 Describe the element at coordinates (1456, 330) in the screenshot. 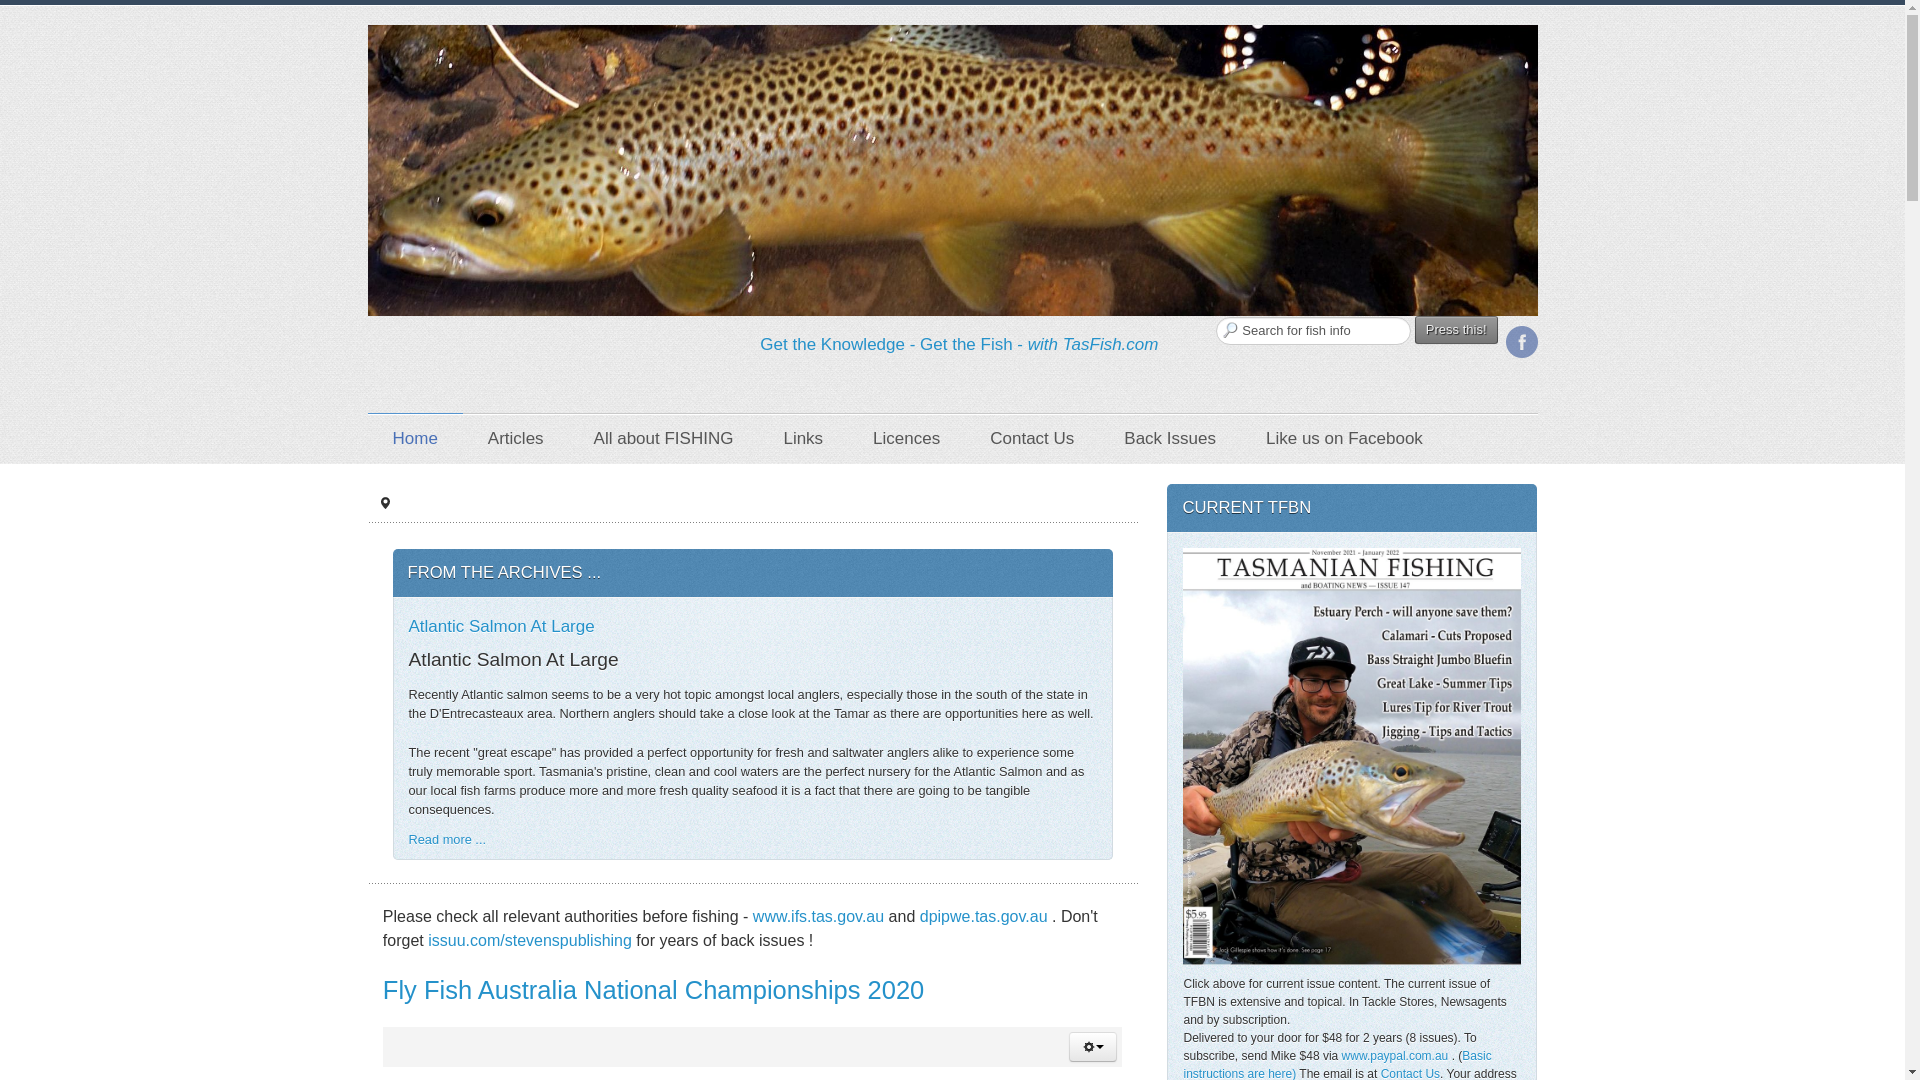

I see `Press this!` at that location.